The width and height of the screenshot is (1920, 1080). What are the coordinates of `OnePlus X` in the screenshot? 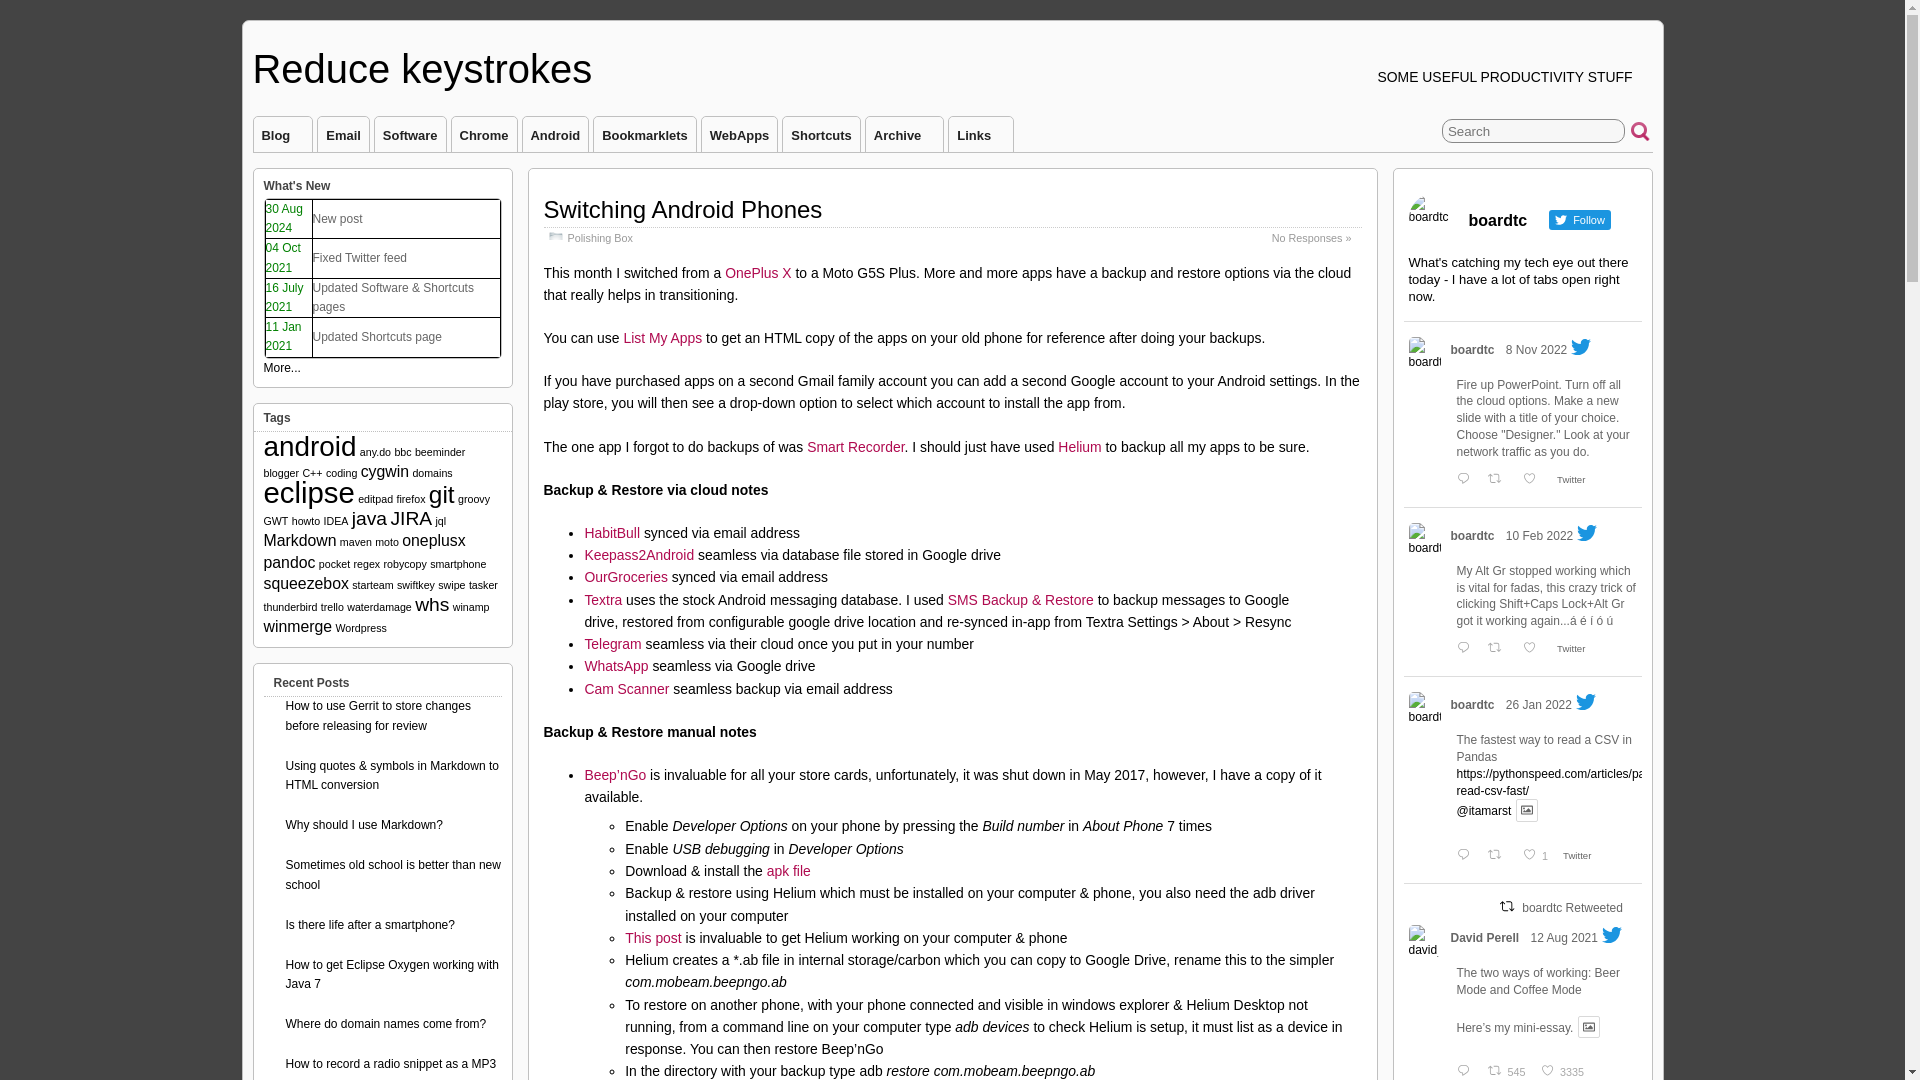 It's located at (758, 272).